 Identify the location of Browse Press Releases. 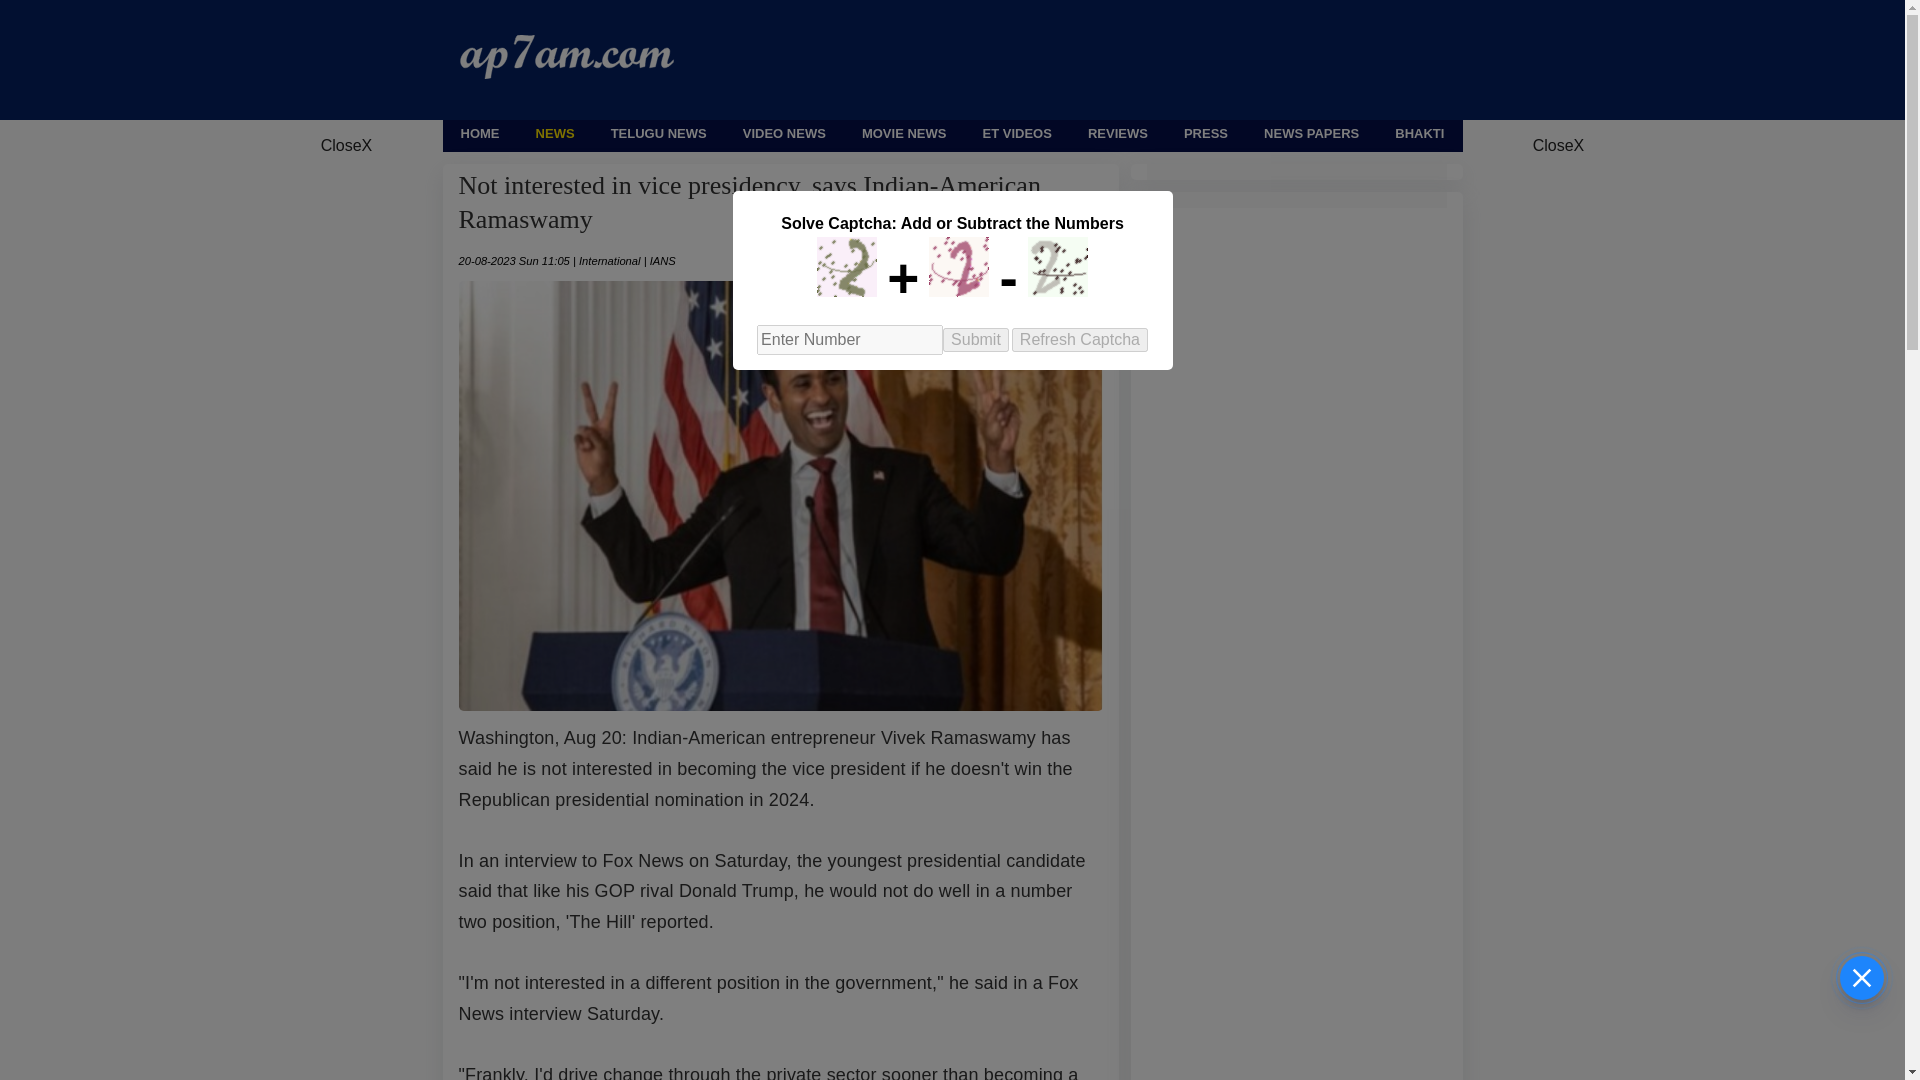
(1206, 134).